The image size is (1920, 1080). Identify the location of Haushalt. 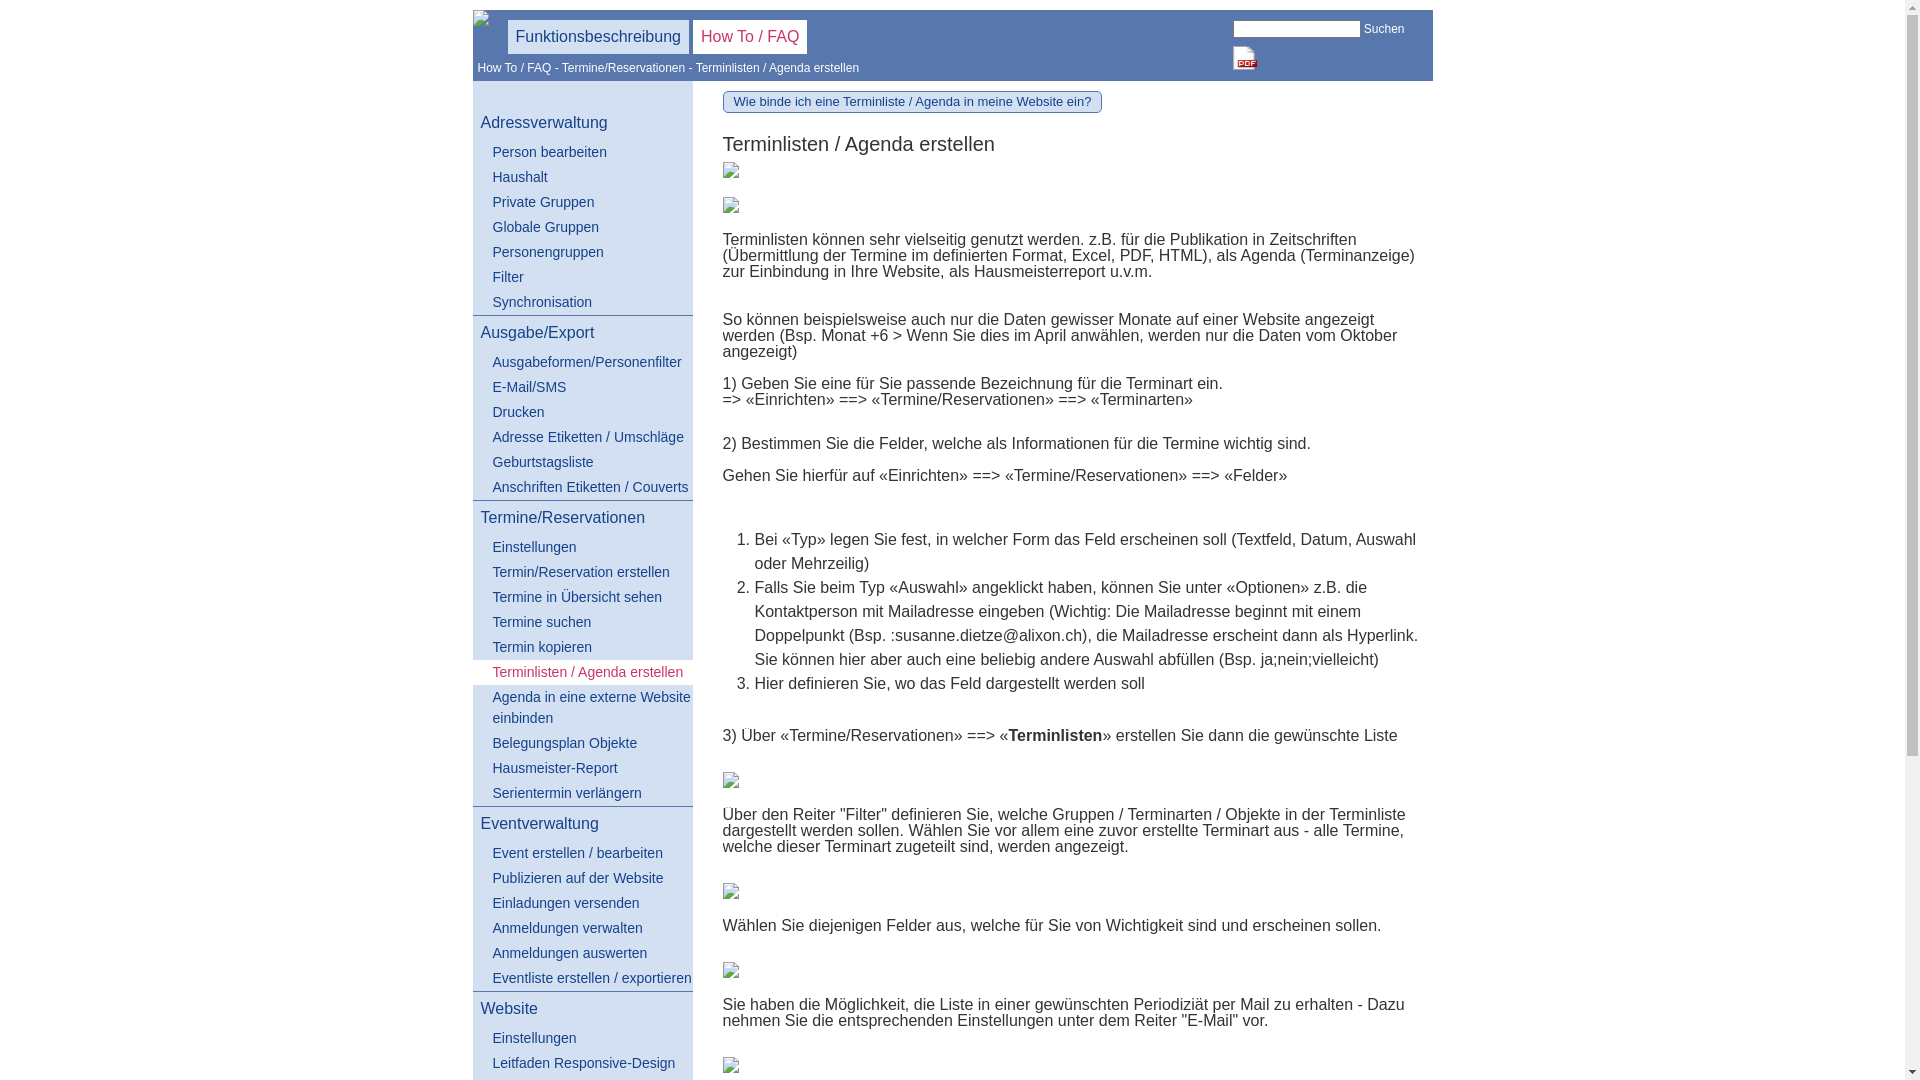
(582, 178).